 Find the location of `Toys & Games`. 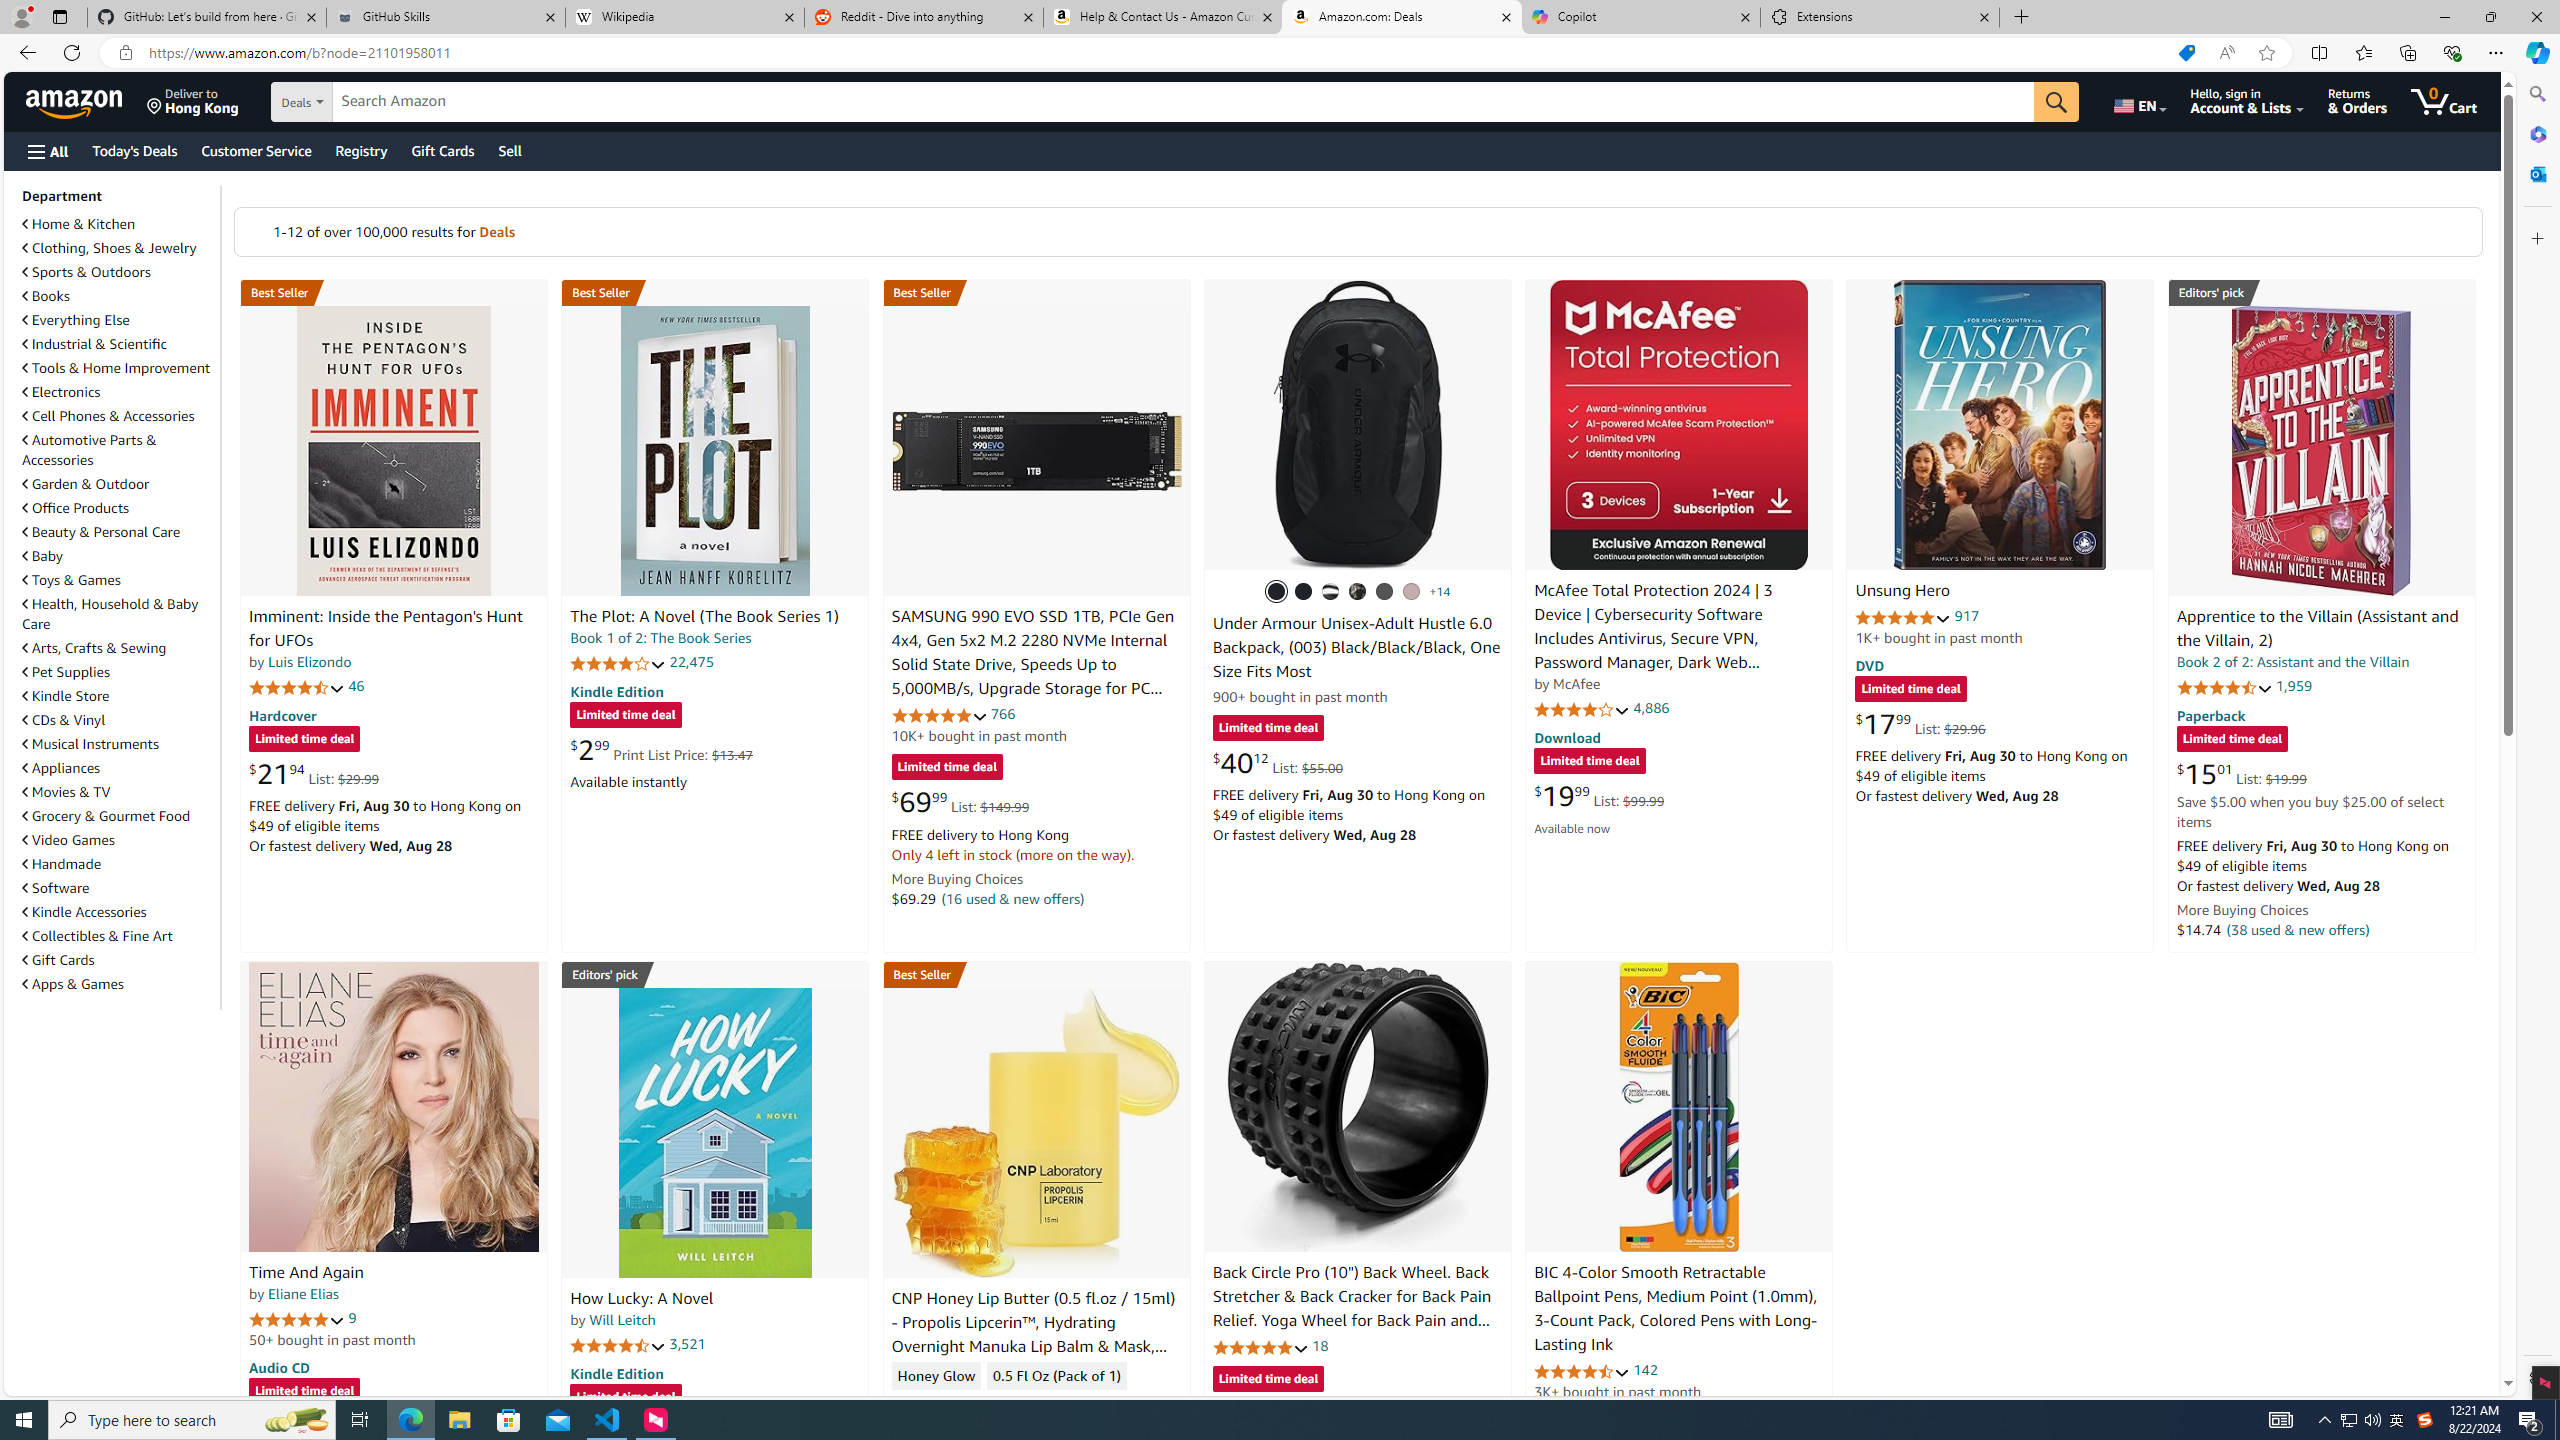

Toys & Games is located at coordinates (119, 580).